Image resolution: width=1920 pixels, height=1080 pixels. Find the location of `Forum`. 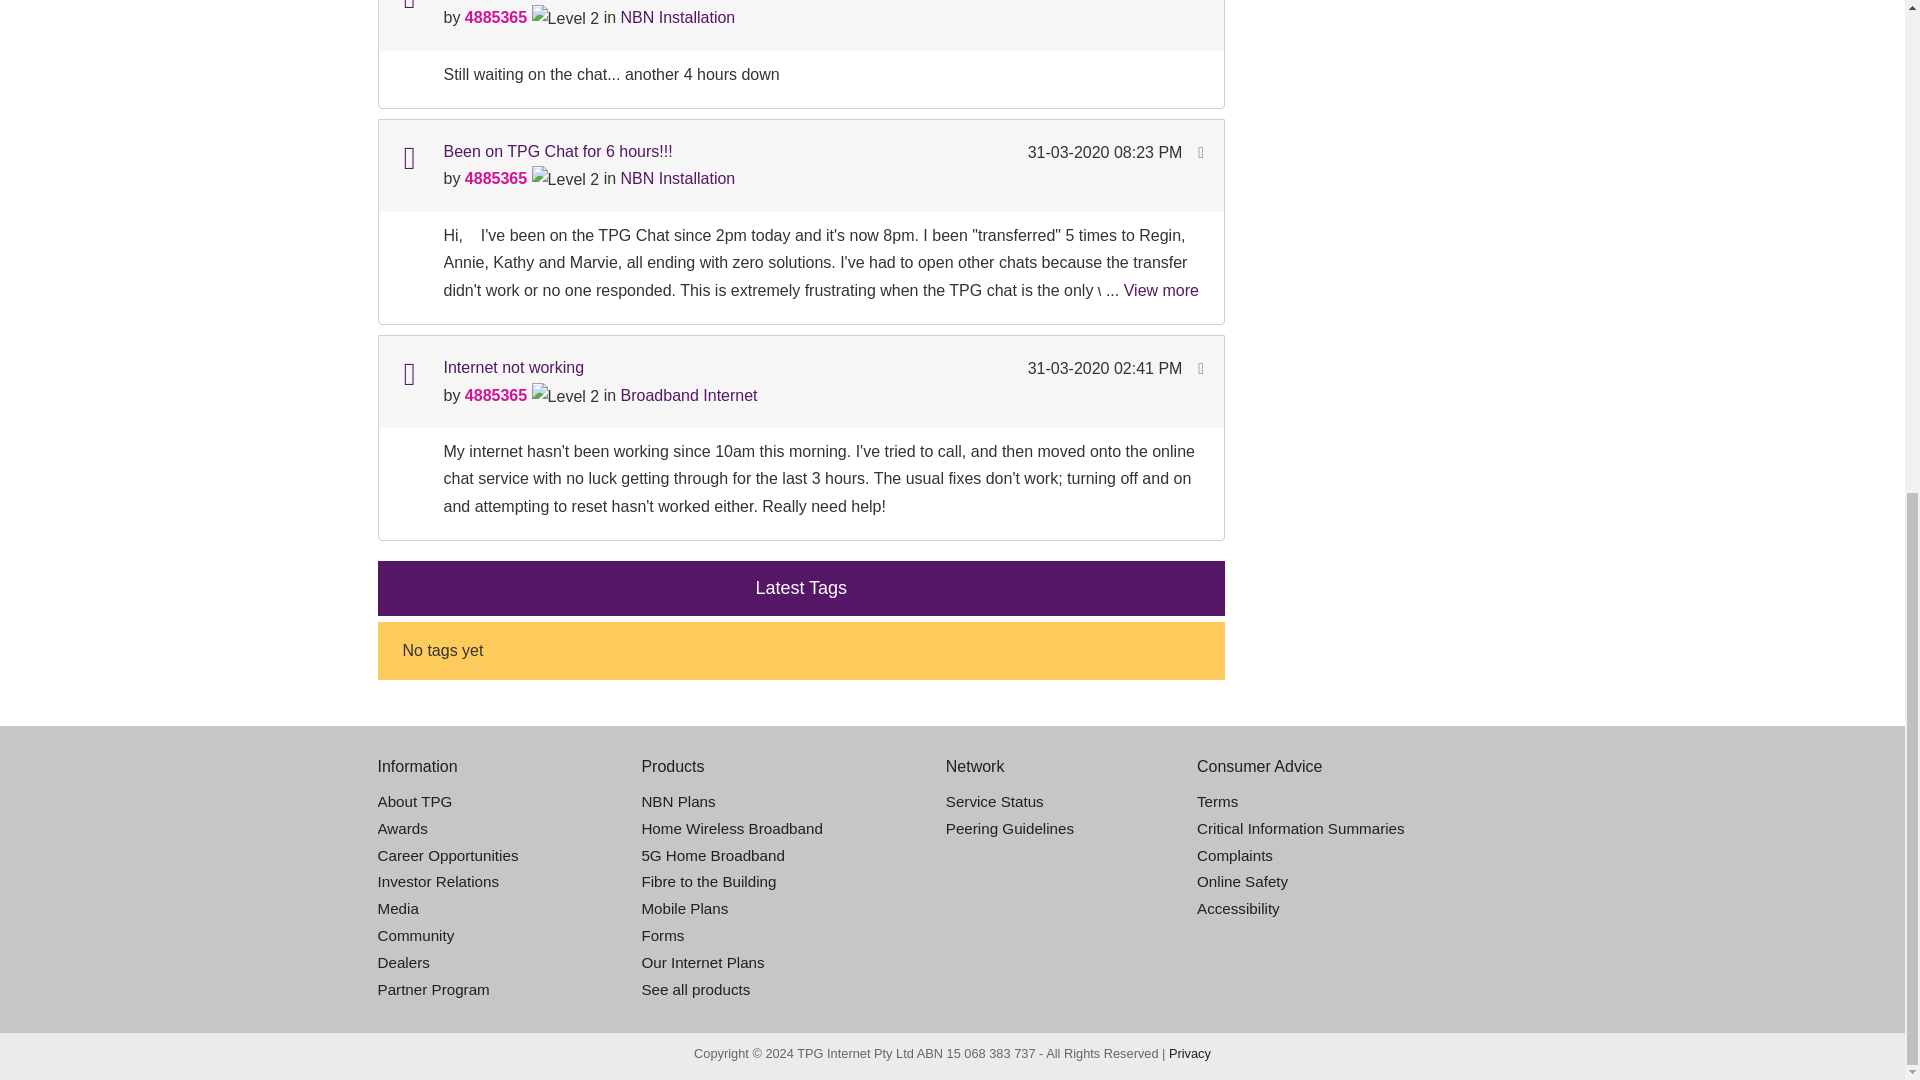

Forum is located at coordinates (408, 158).